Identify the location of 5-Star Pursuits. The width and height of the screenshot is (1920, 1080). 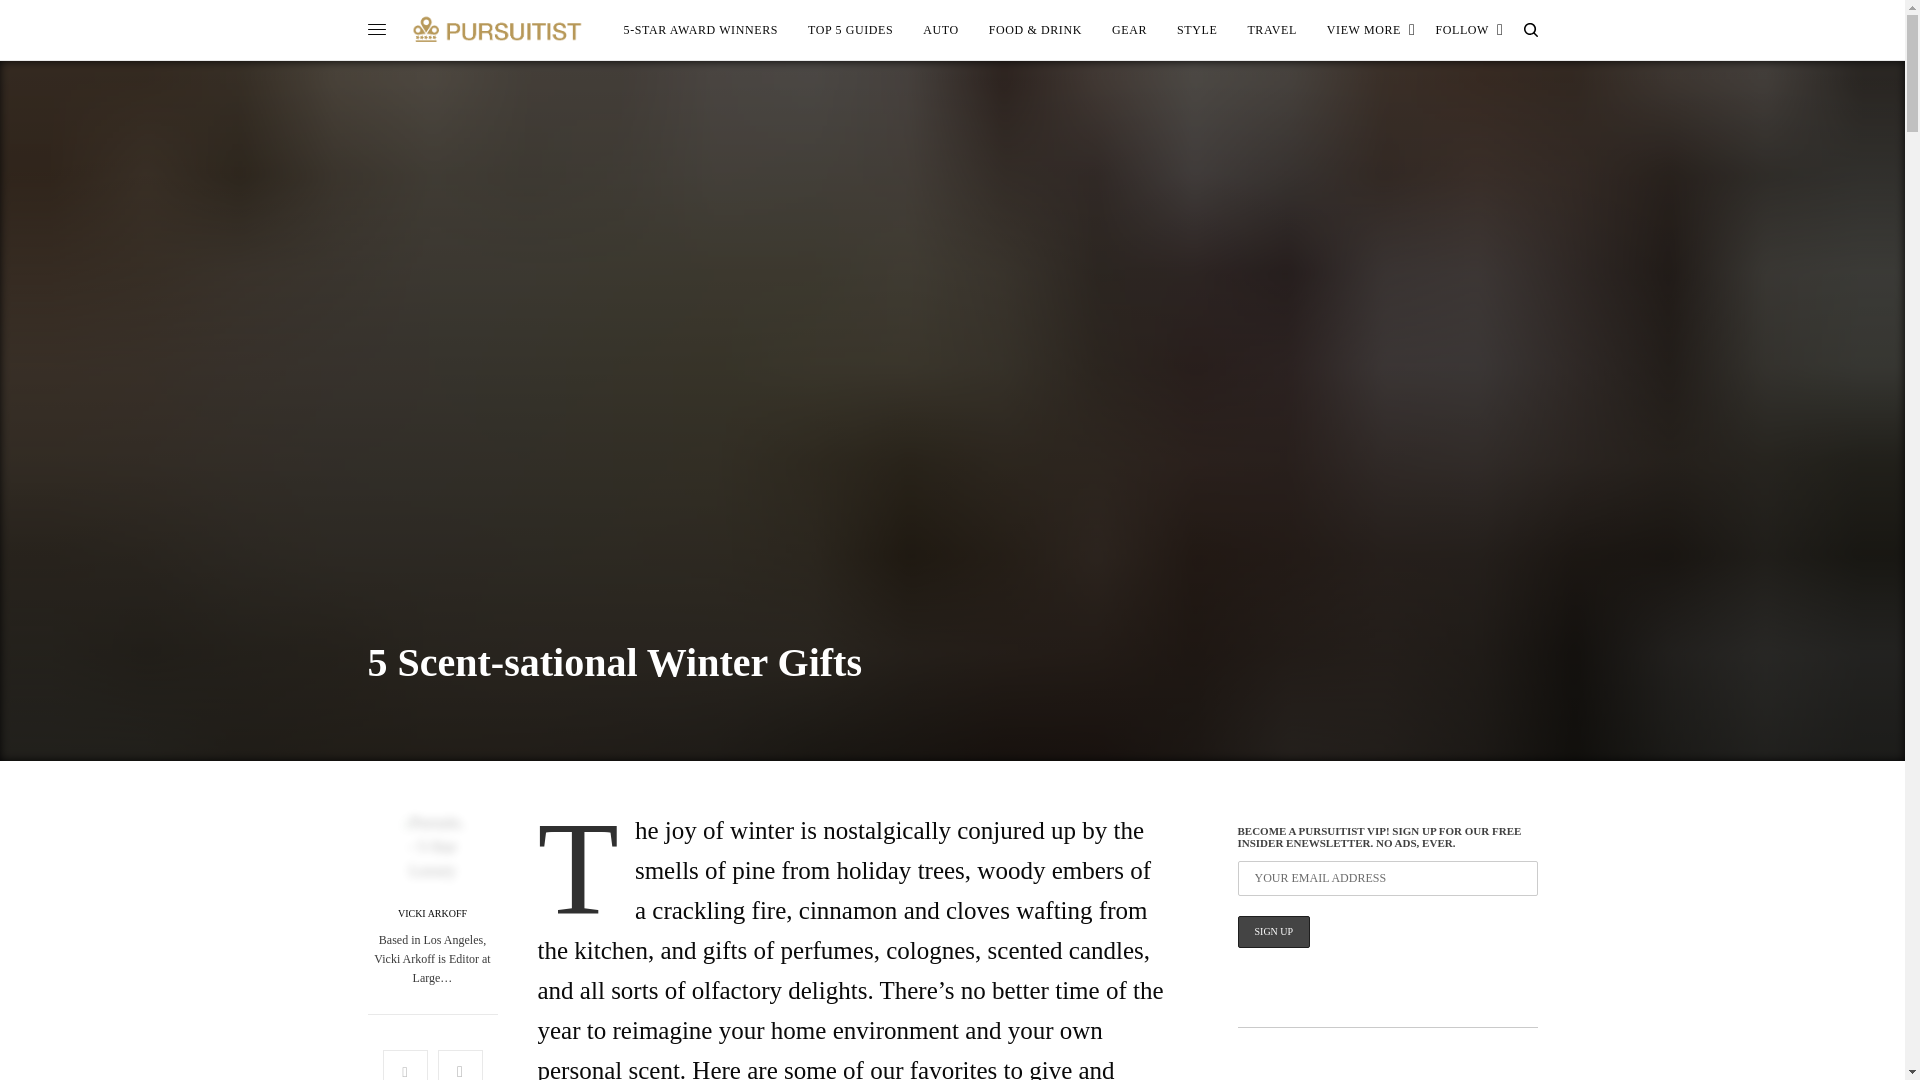
(702, 30).